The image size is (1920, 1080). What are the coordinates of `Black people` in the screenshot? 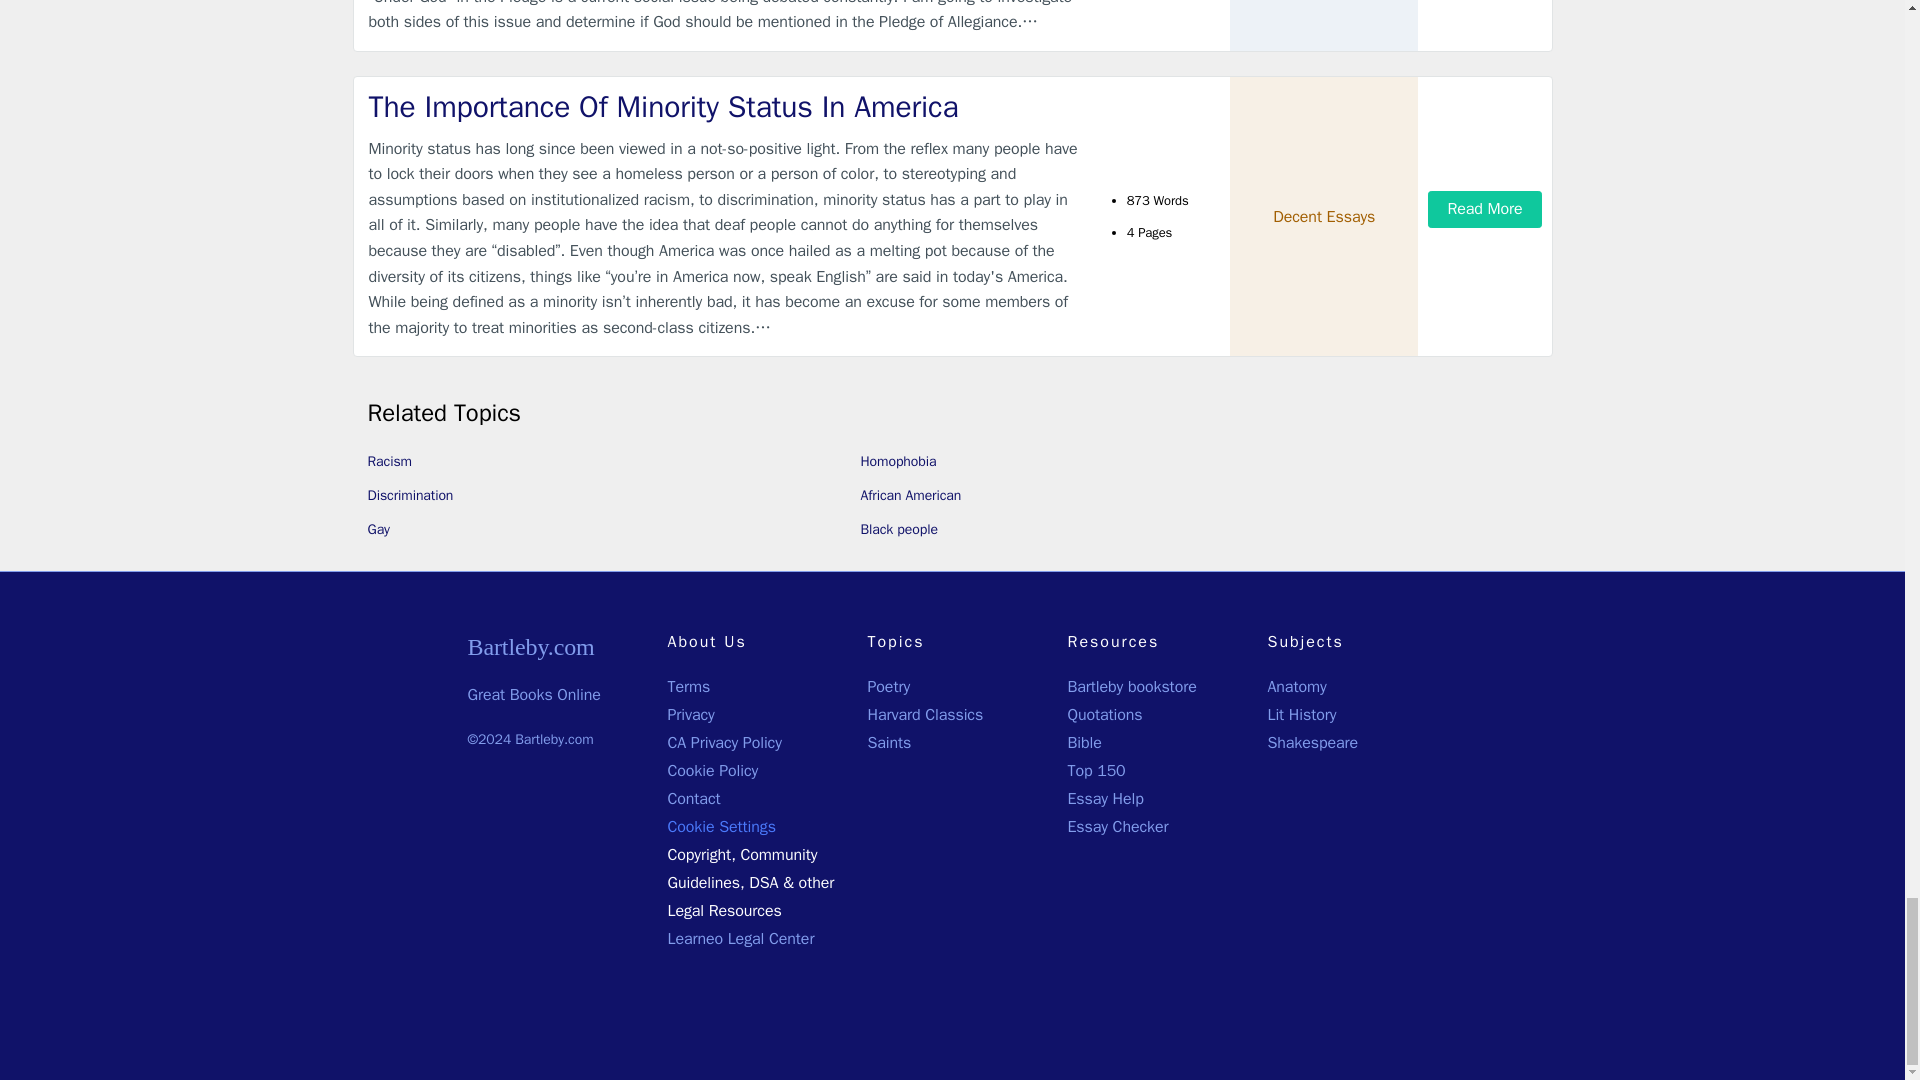 It's located at (898, 528).